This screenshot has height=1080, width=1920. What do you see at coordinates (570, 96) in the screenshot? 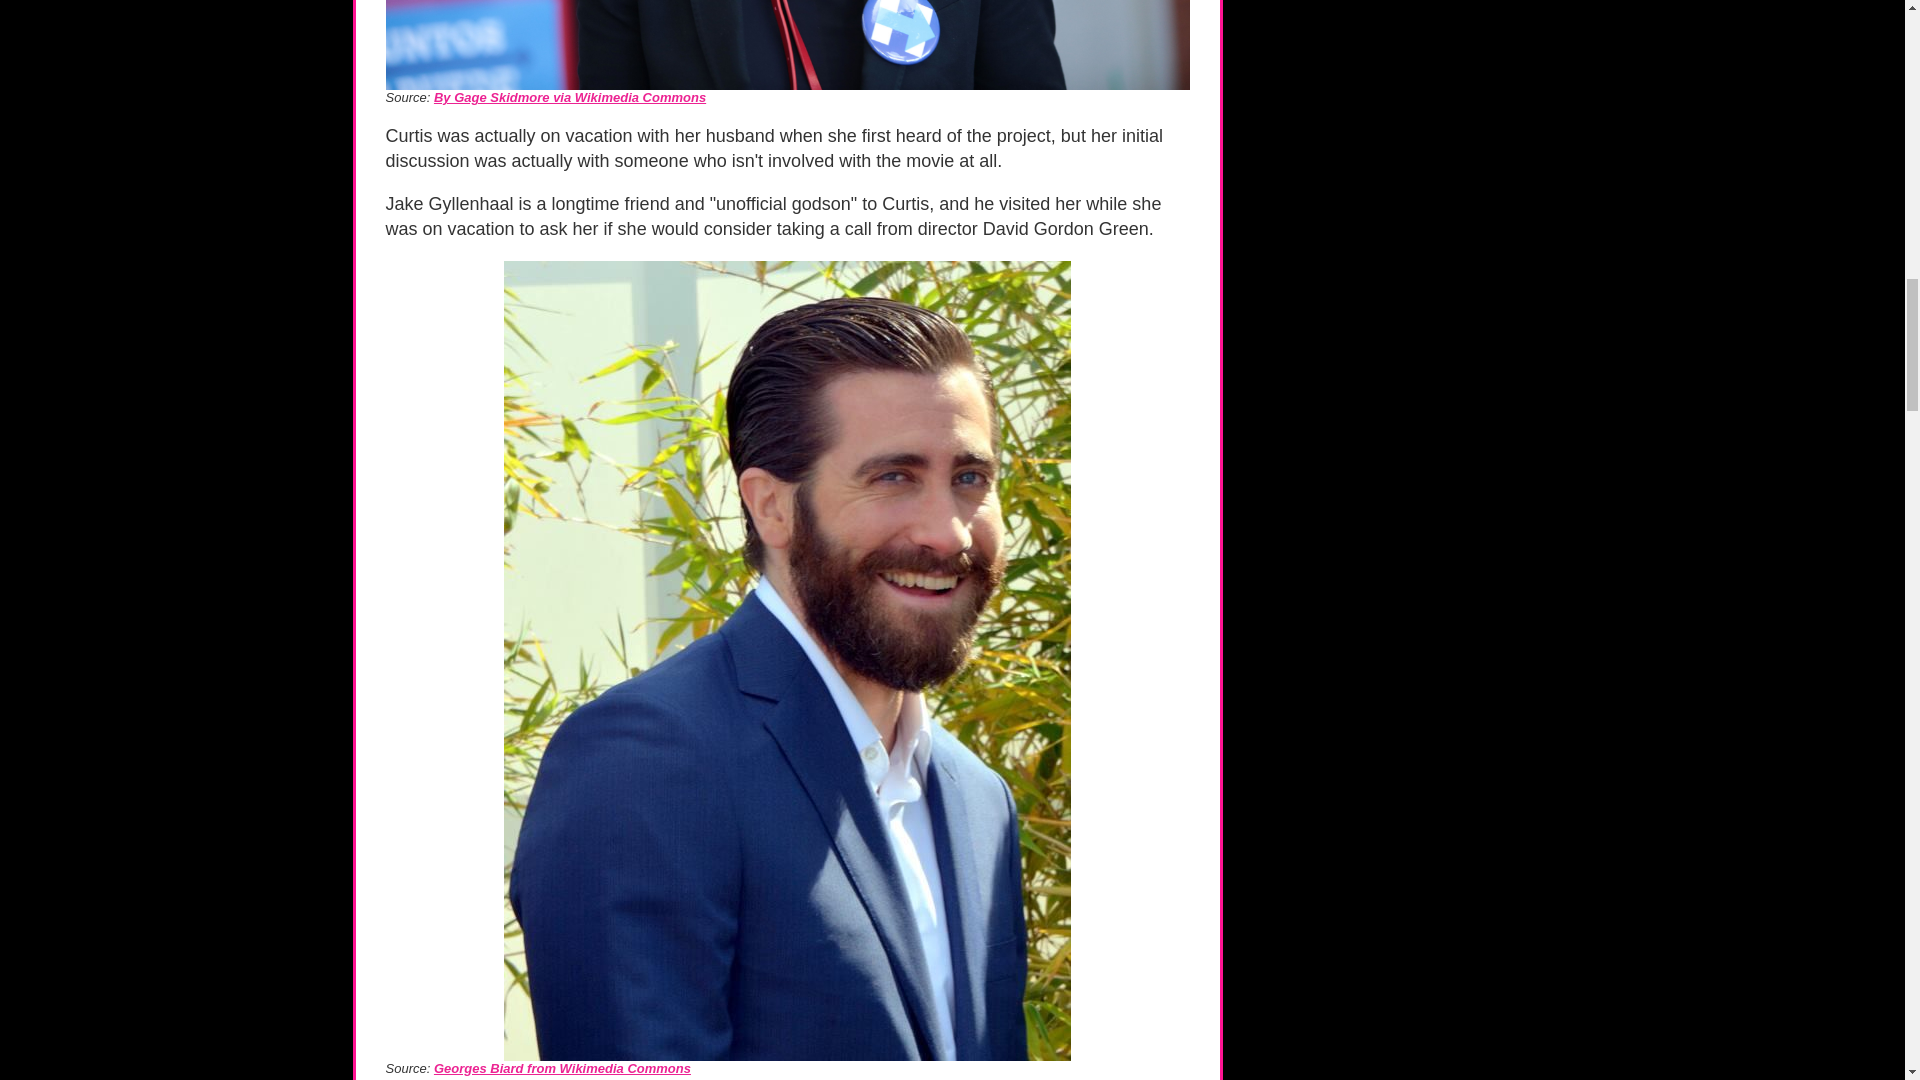
I see `By Gage Skidmore via Wikimedia Commons` at bounding box center [570, 96].